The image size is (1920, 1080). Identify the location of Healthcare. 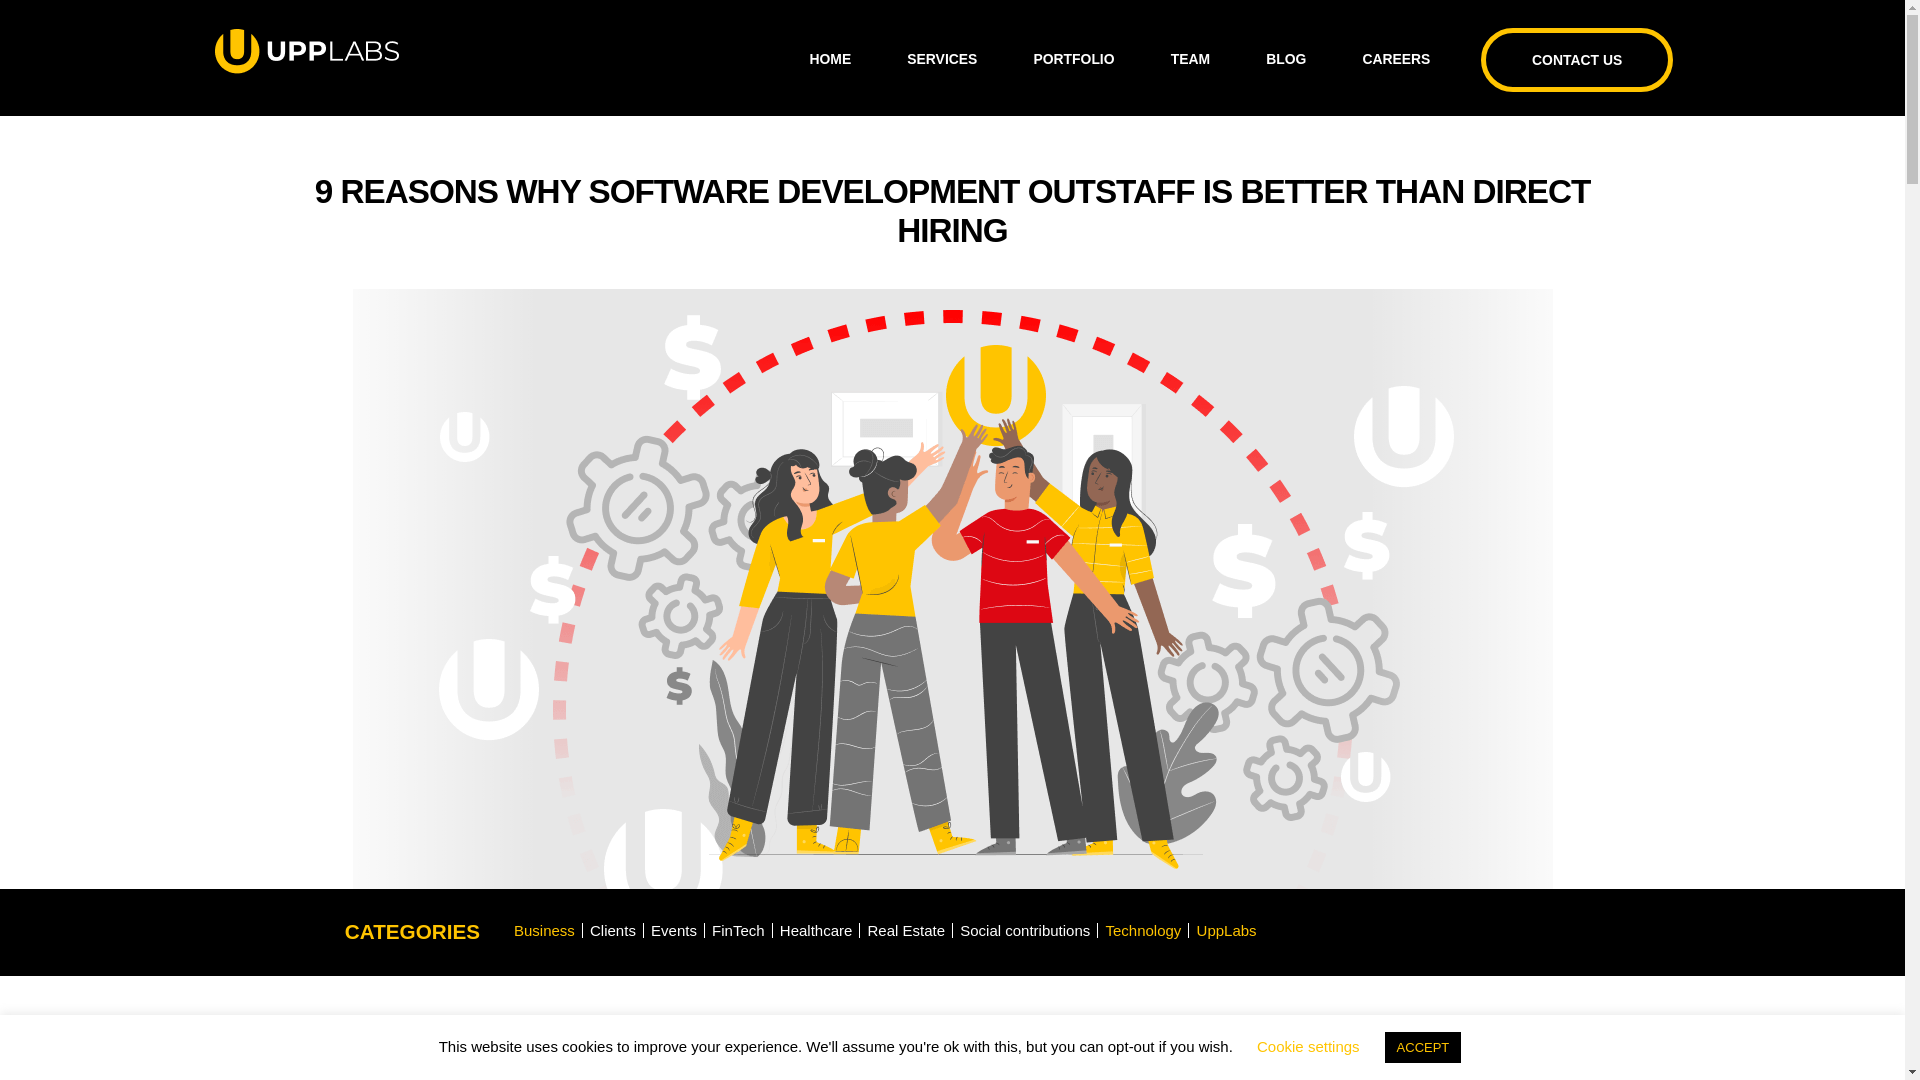
(818, 930).